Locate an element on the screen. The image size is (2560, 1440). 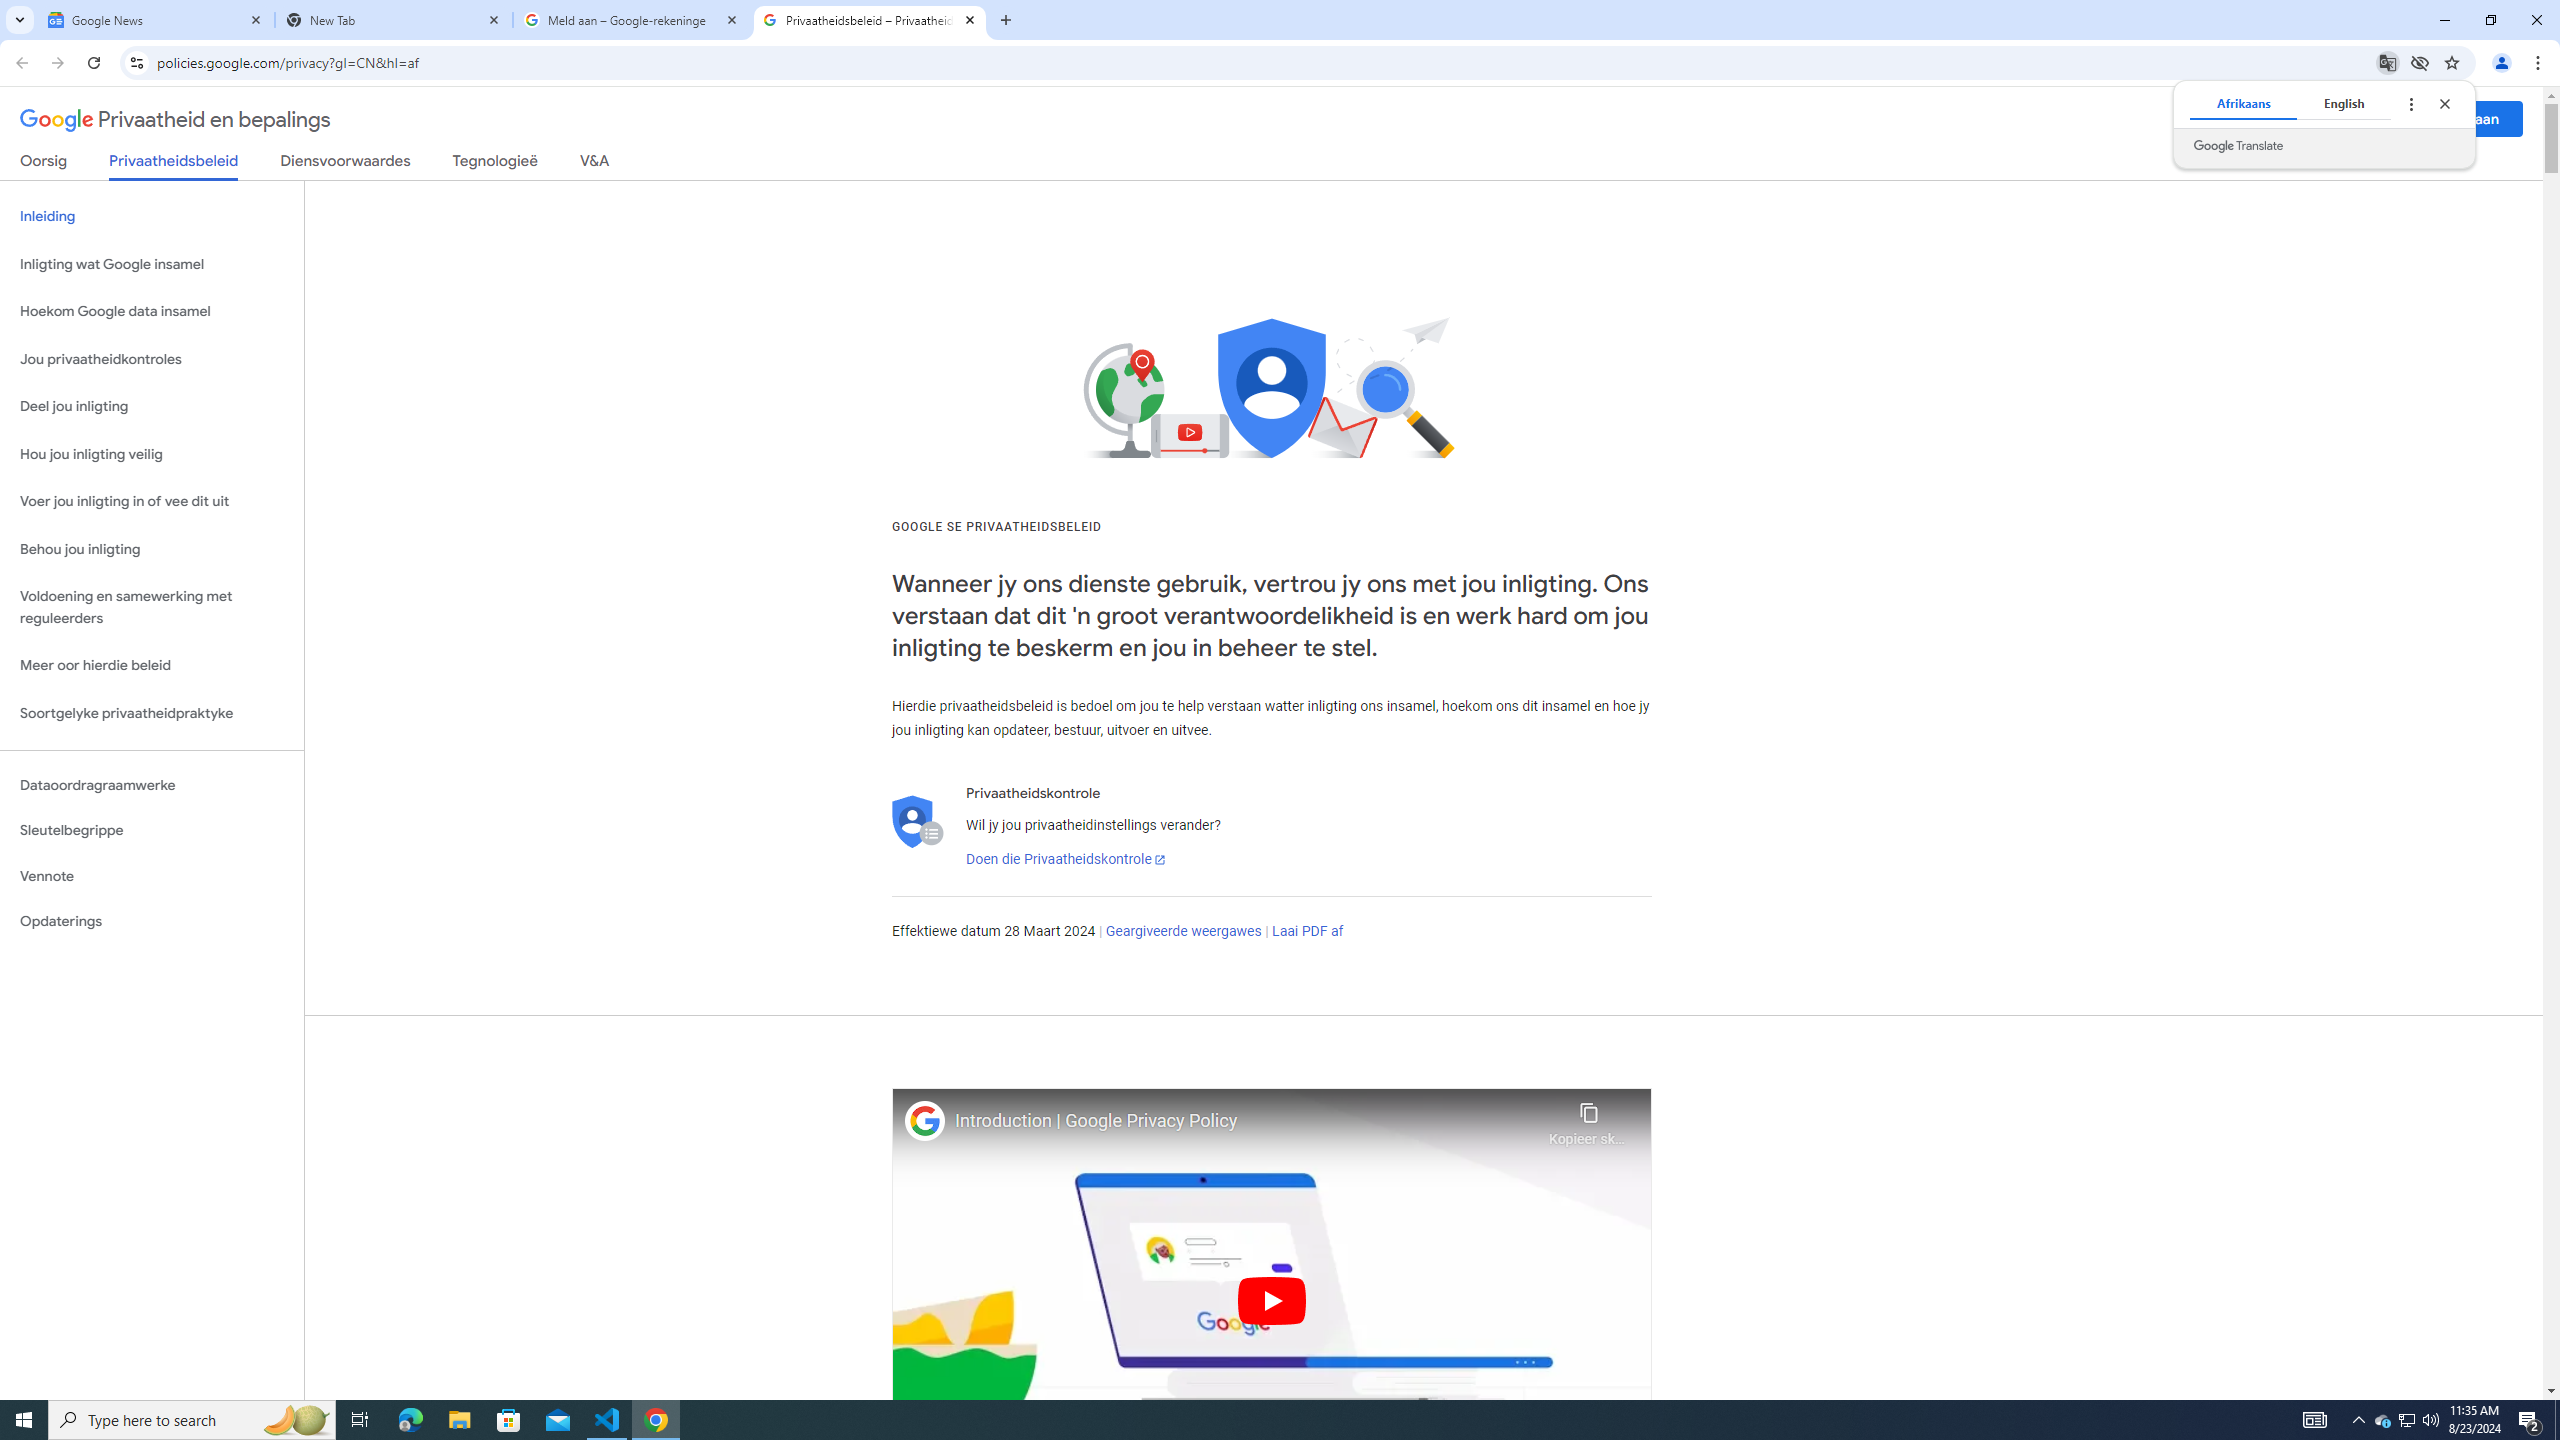
Geargiveerde weergawes is located at coordinates (1184, 932).